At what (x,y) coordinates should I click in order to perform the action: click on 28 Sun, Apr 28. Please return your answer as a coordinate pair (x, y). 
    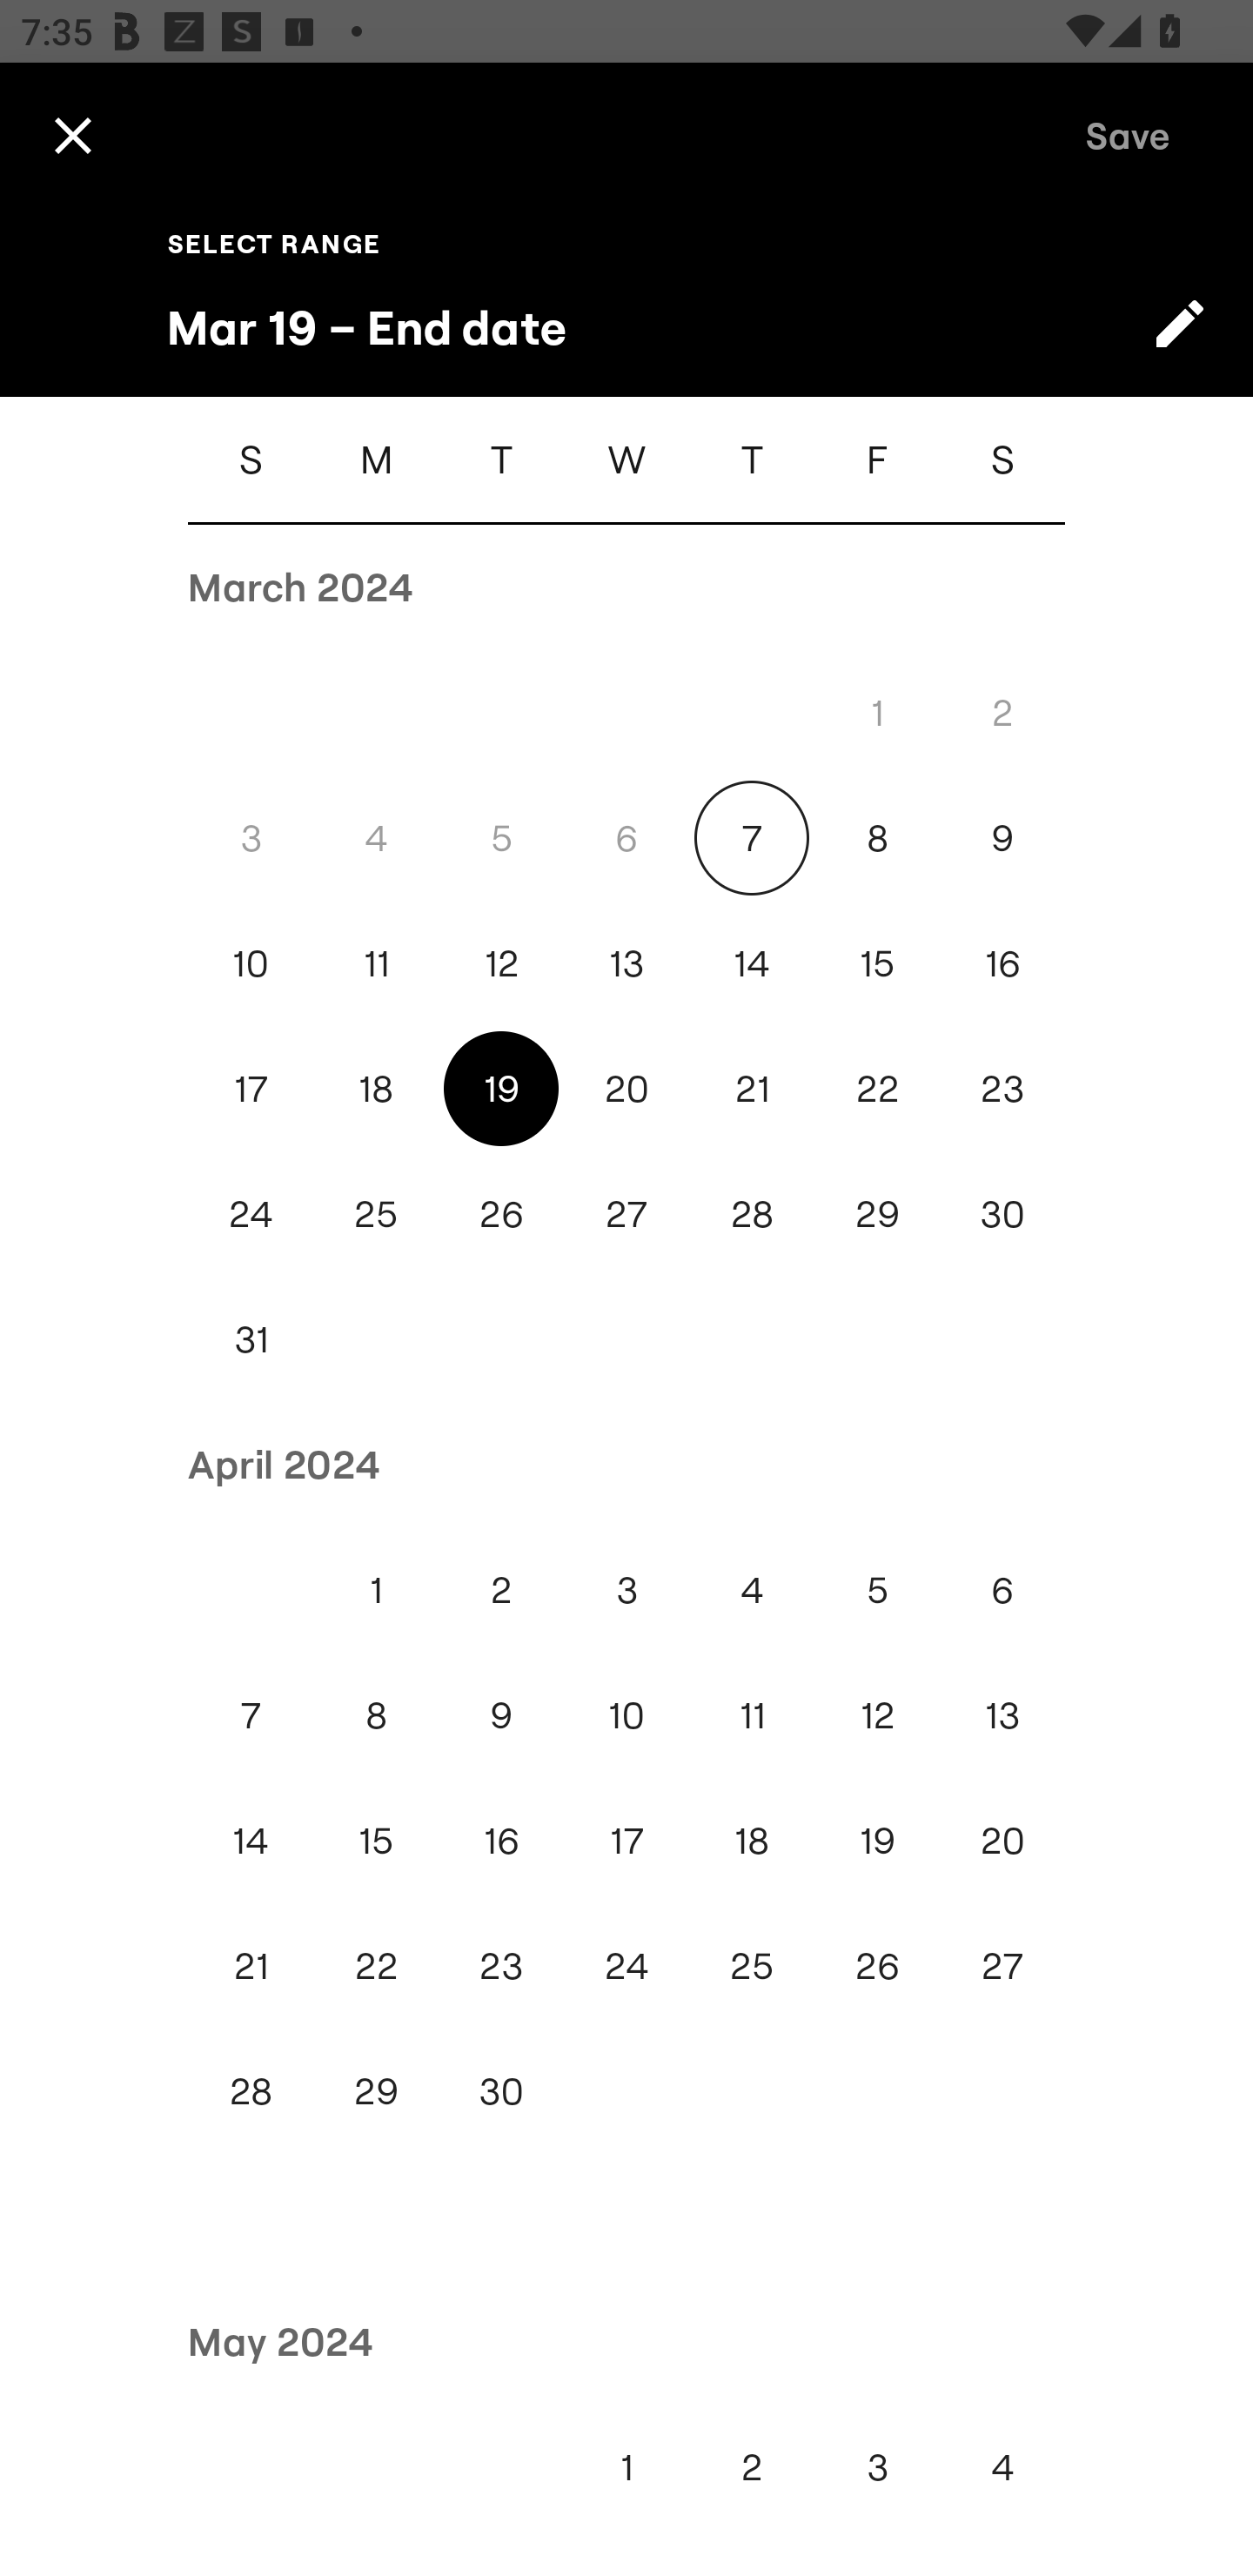
    Looking at the image, I should click on (251, 2091).